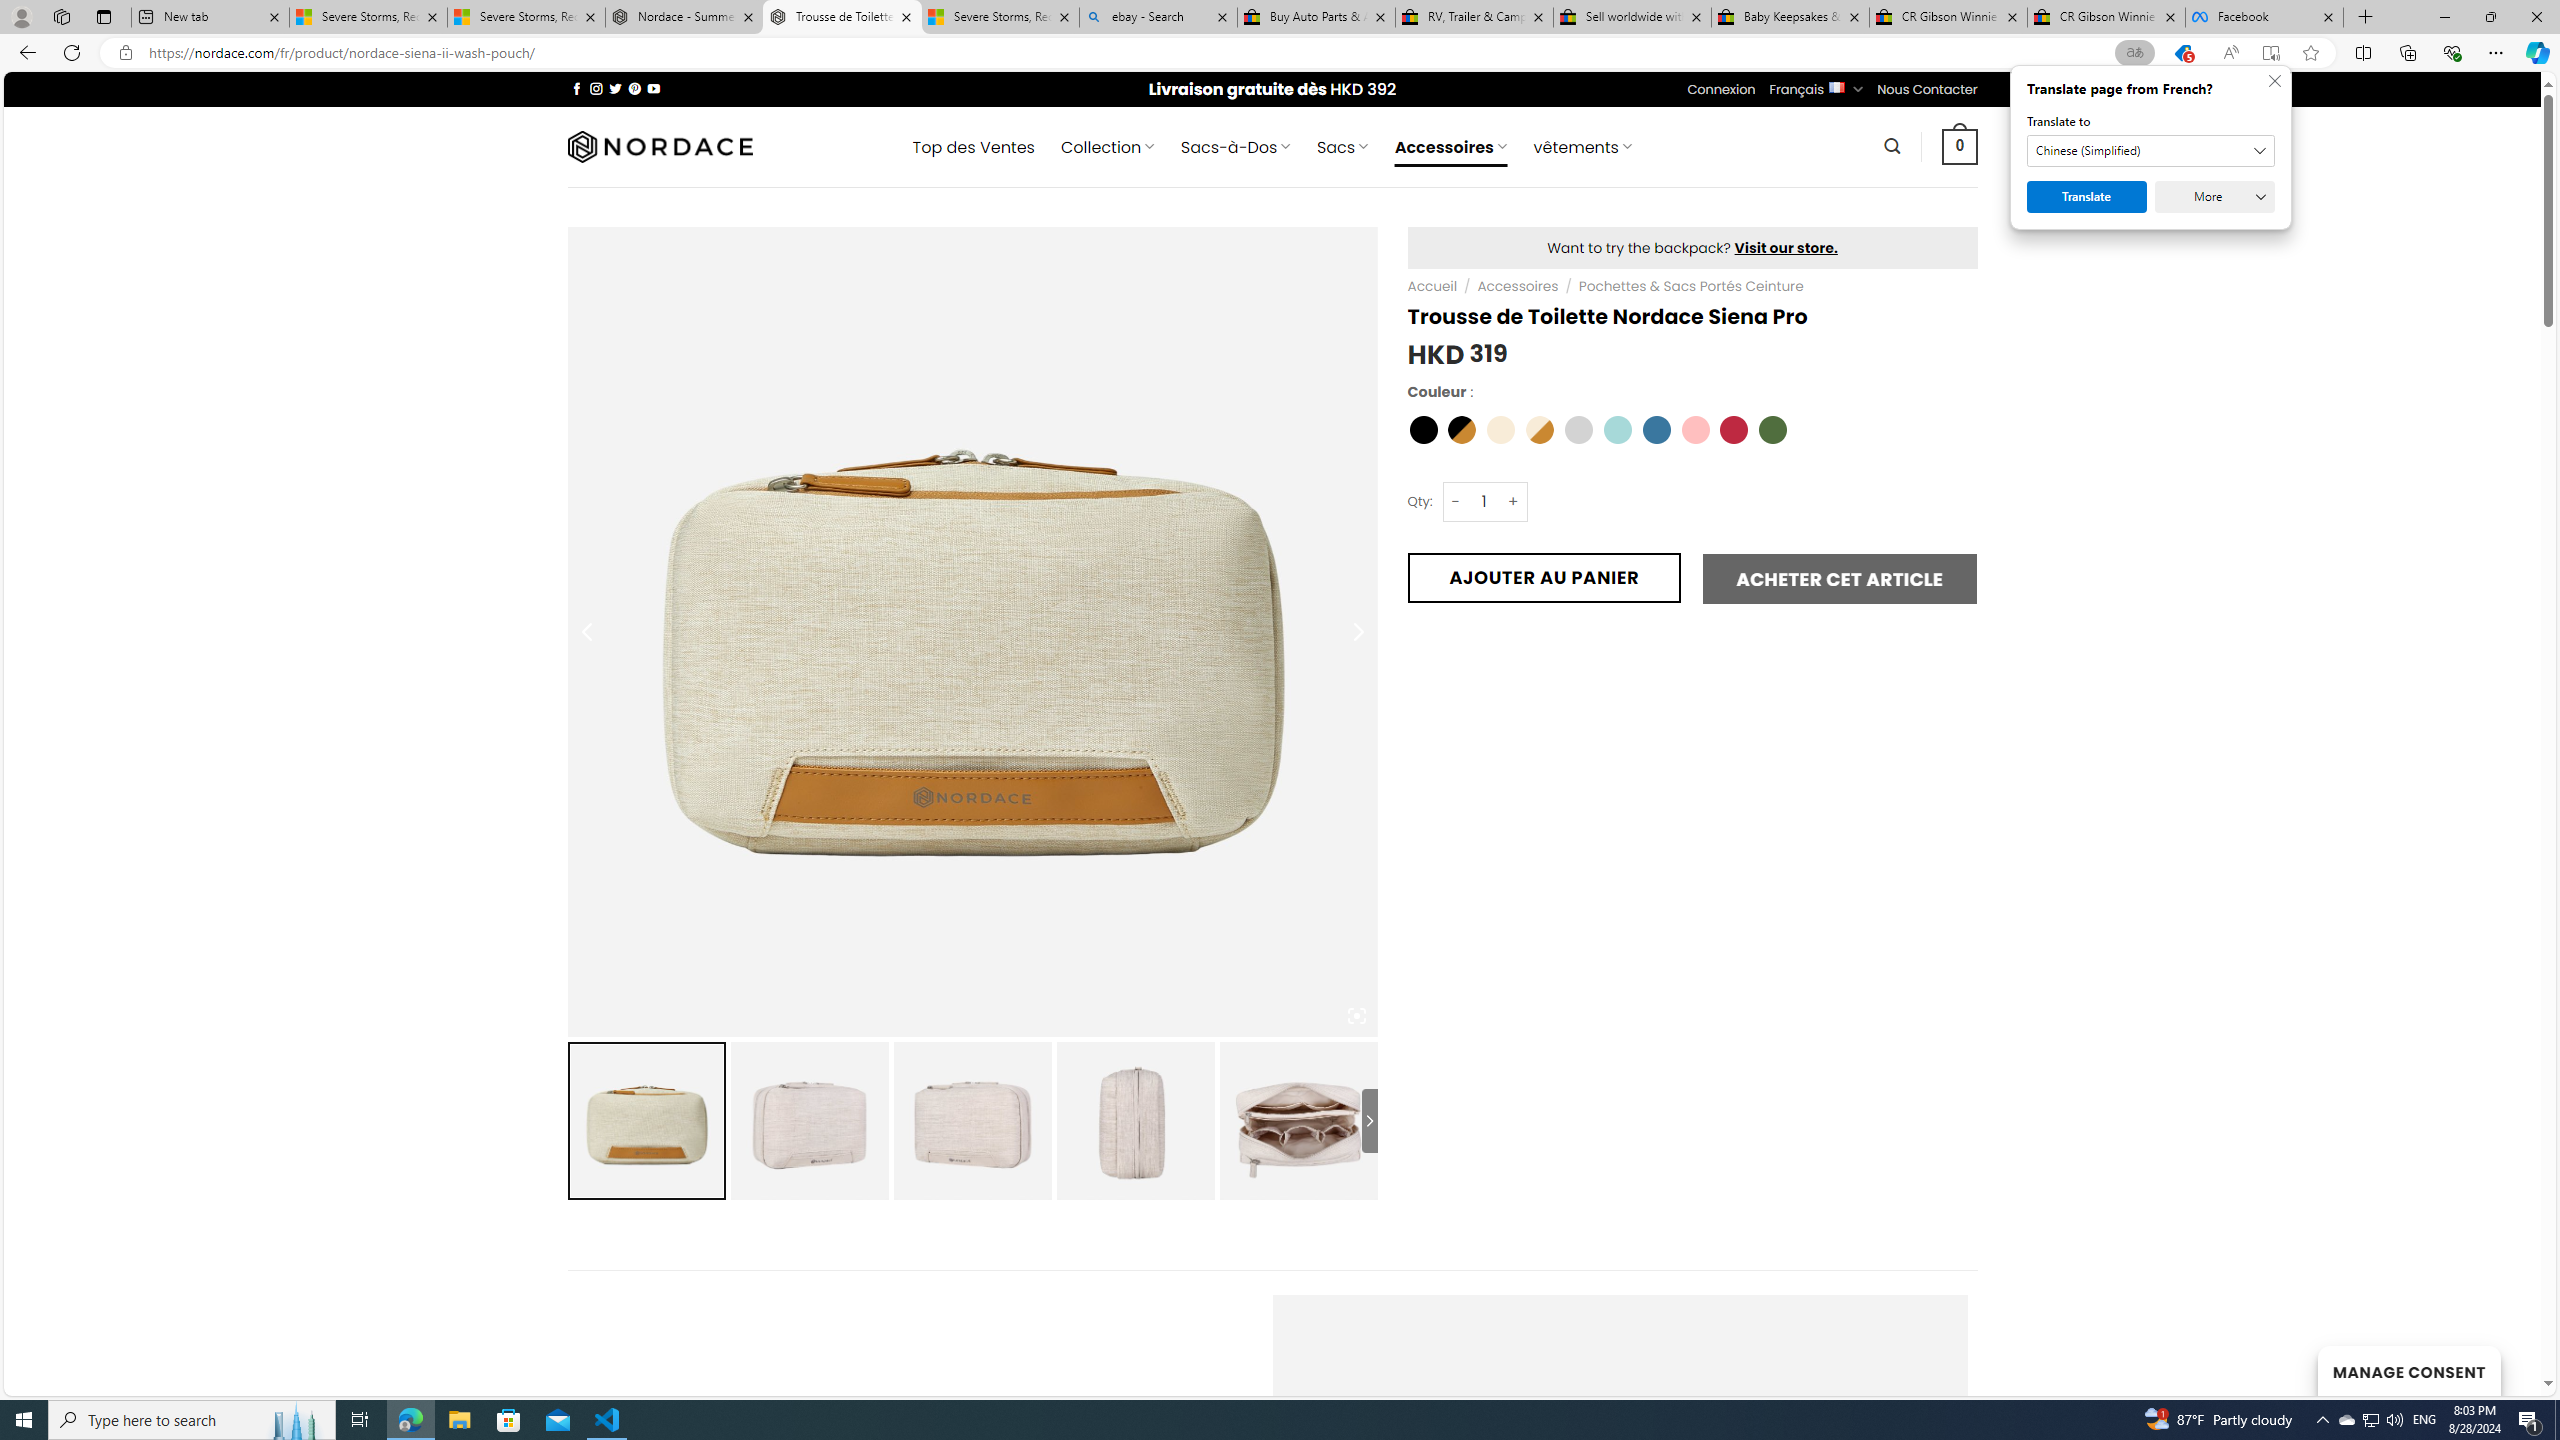 Image resolution: width=2560 pixels, height=1440 pixels. What do you see at coordinates (1514, 500) in the screenshot?
I see `+` at bounding box center [1514, 500].